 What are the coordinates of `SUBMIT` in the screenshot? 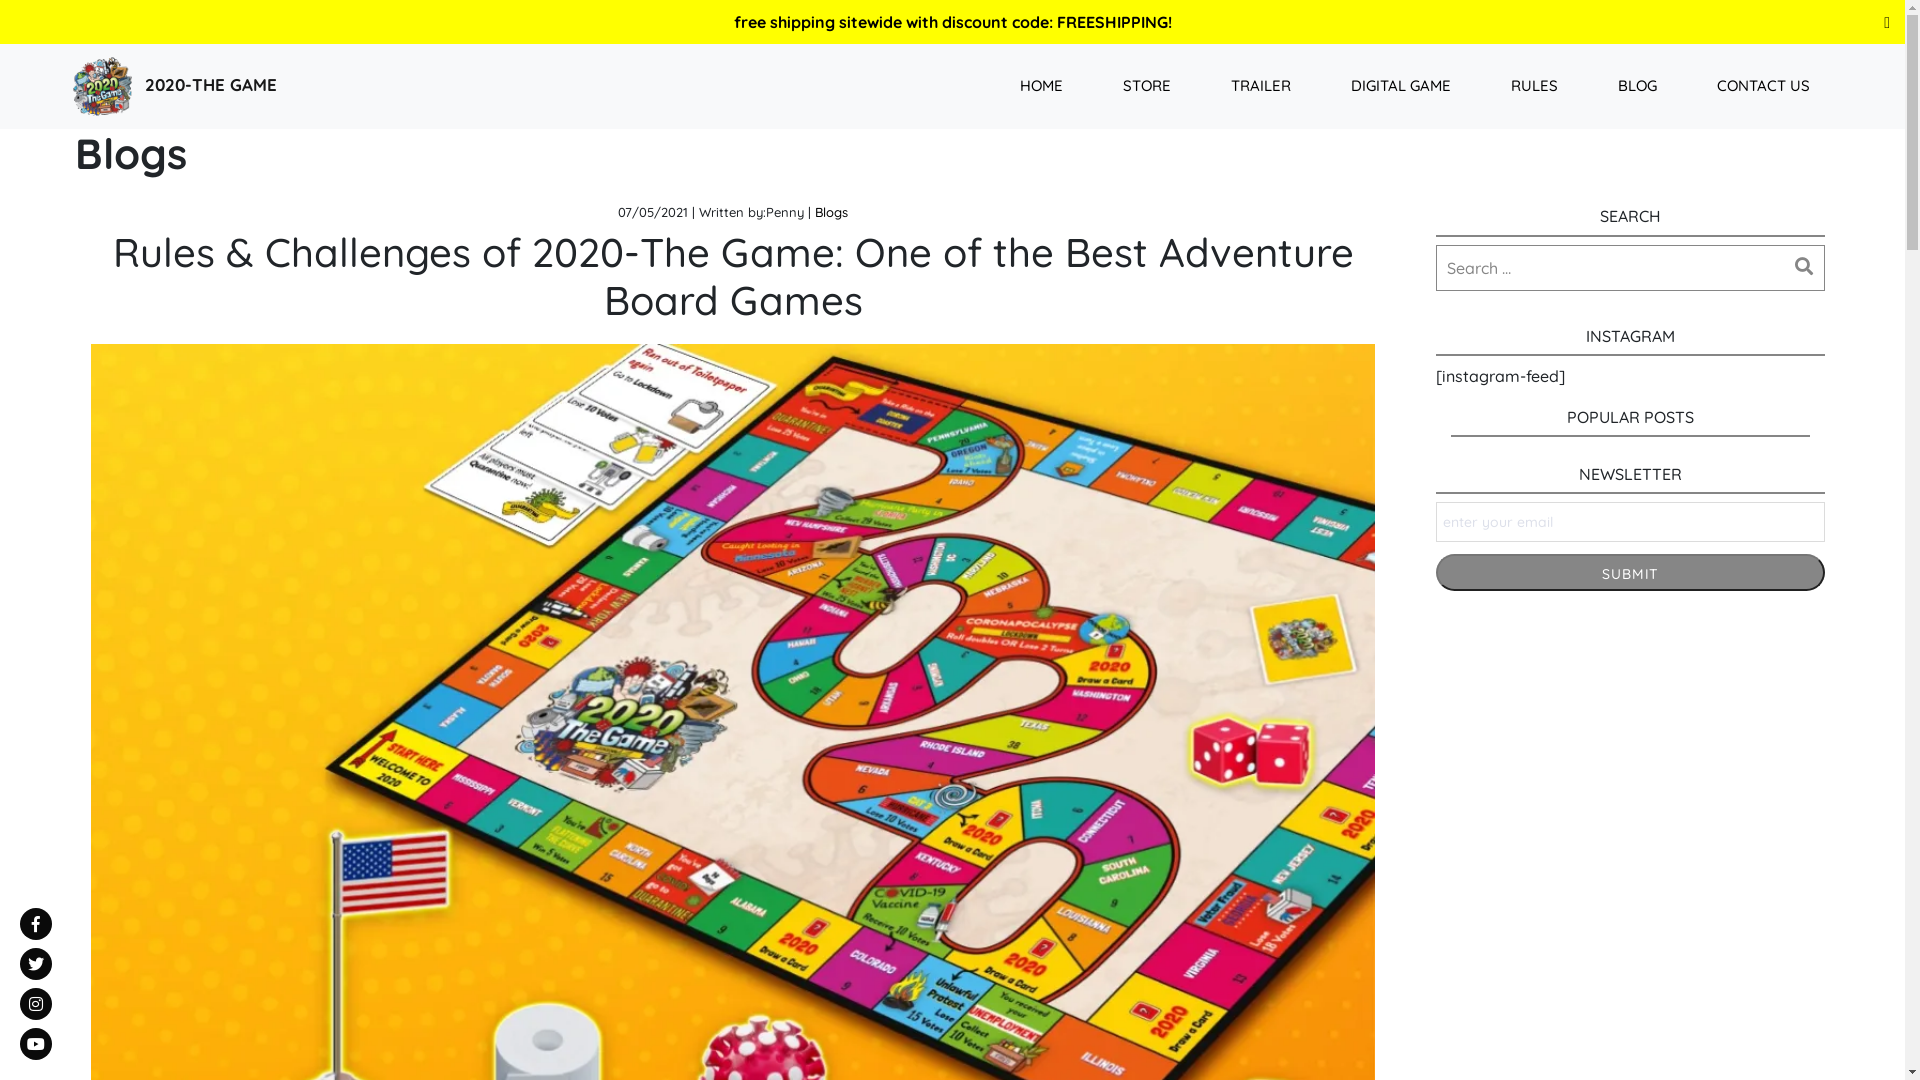 It's located at (1630, 572).